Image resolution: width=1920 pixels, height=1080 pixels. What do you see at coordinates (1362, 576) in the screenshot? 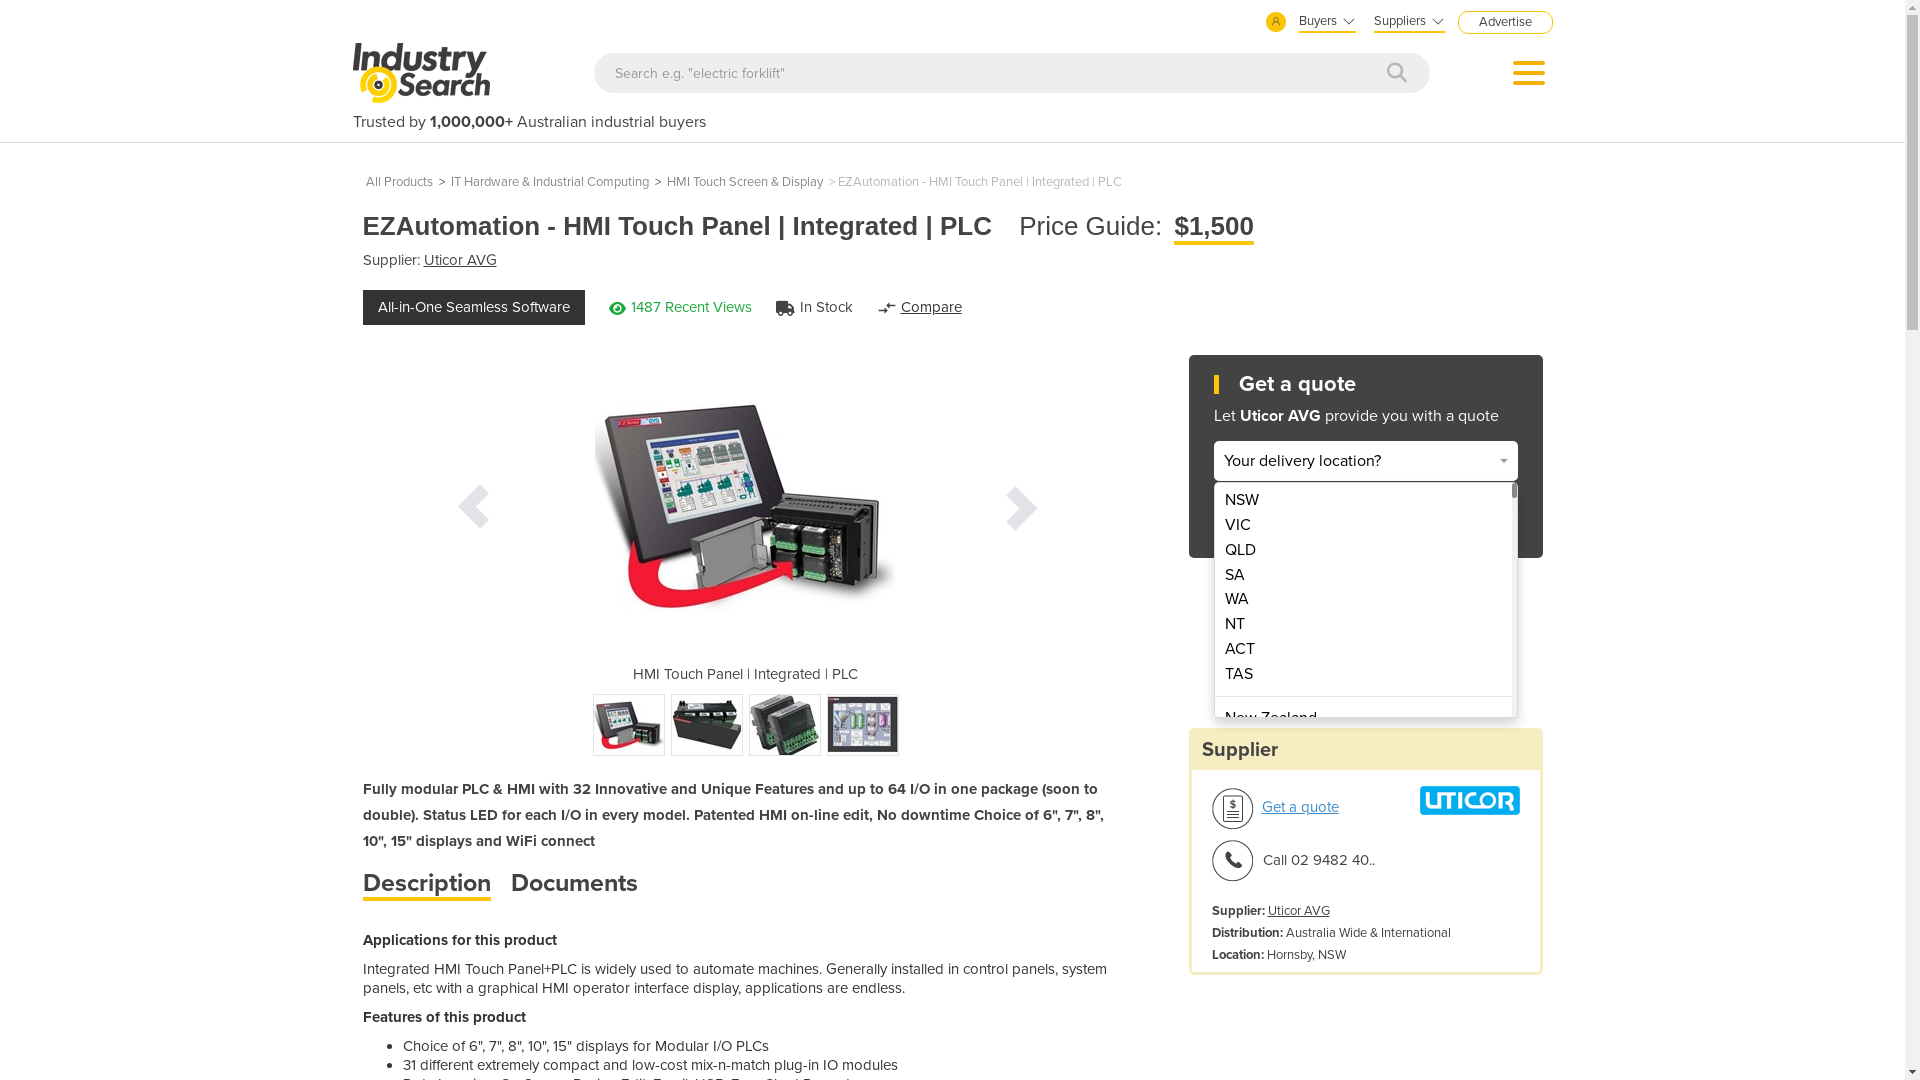
I see `SA` at bounding box center [1362, 576].